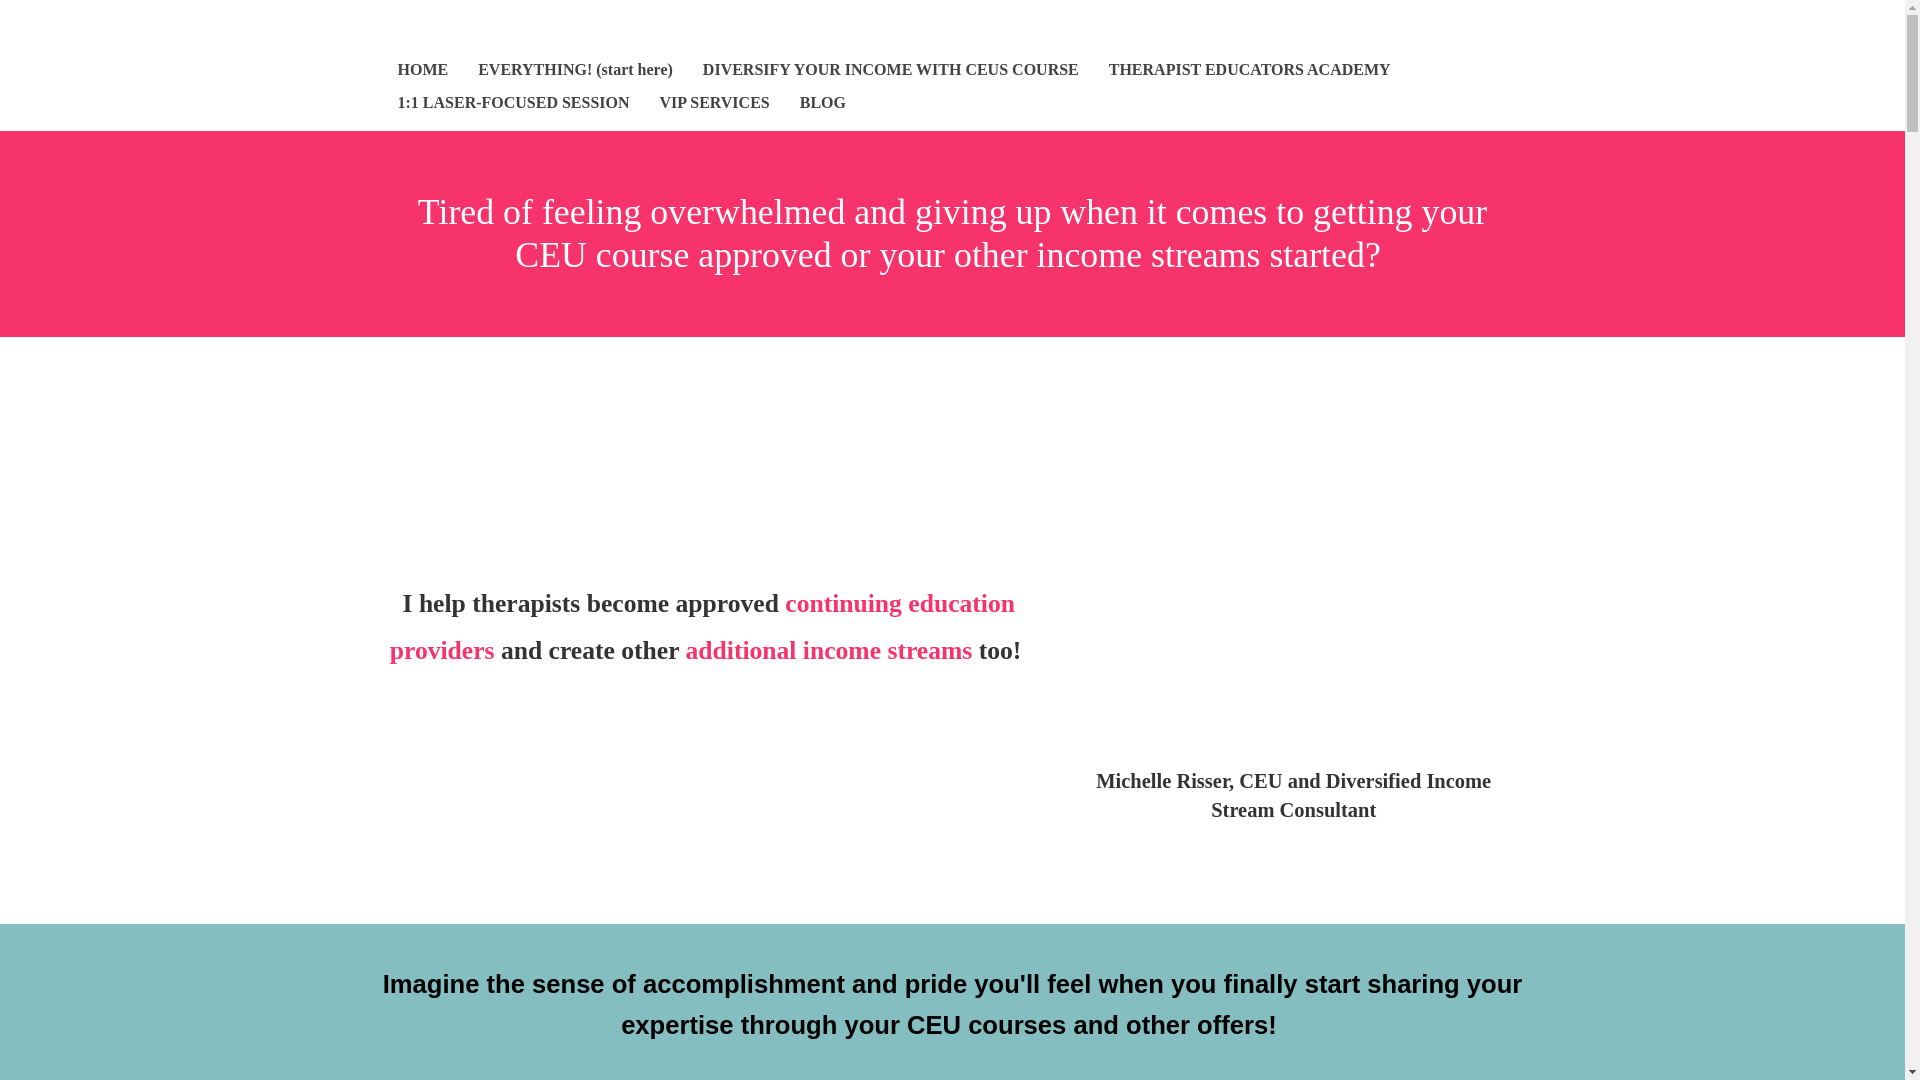 The height and width of the screenshot is (1080, 1920). Describe the element at coordinates (1250, 71) in the screenshot. I see `THERAPIST EDUCATORS ACADEMY` at that location.